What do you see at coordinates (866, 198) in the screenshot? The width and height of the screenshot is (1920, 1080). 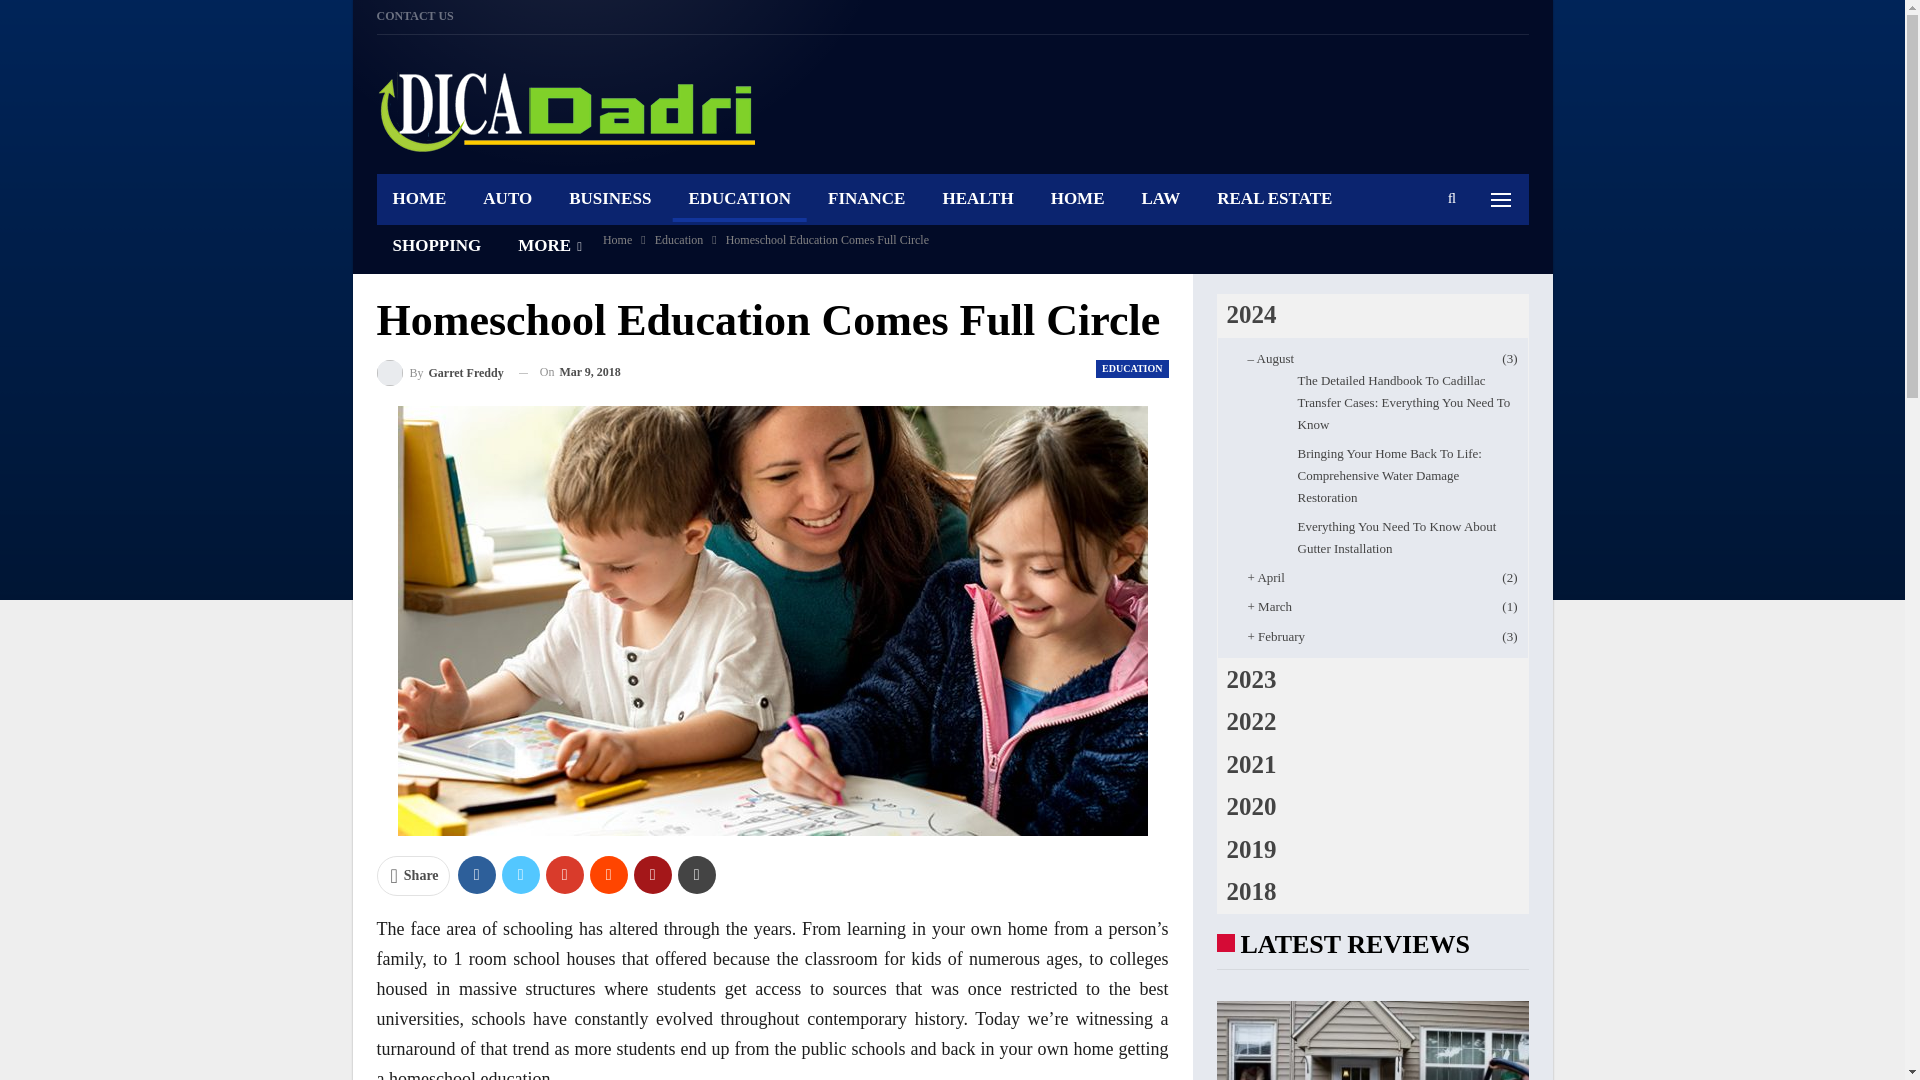 I see `FINANCE` at bounding box center [866, 198].